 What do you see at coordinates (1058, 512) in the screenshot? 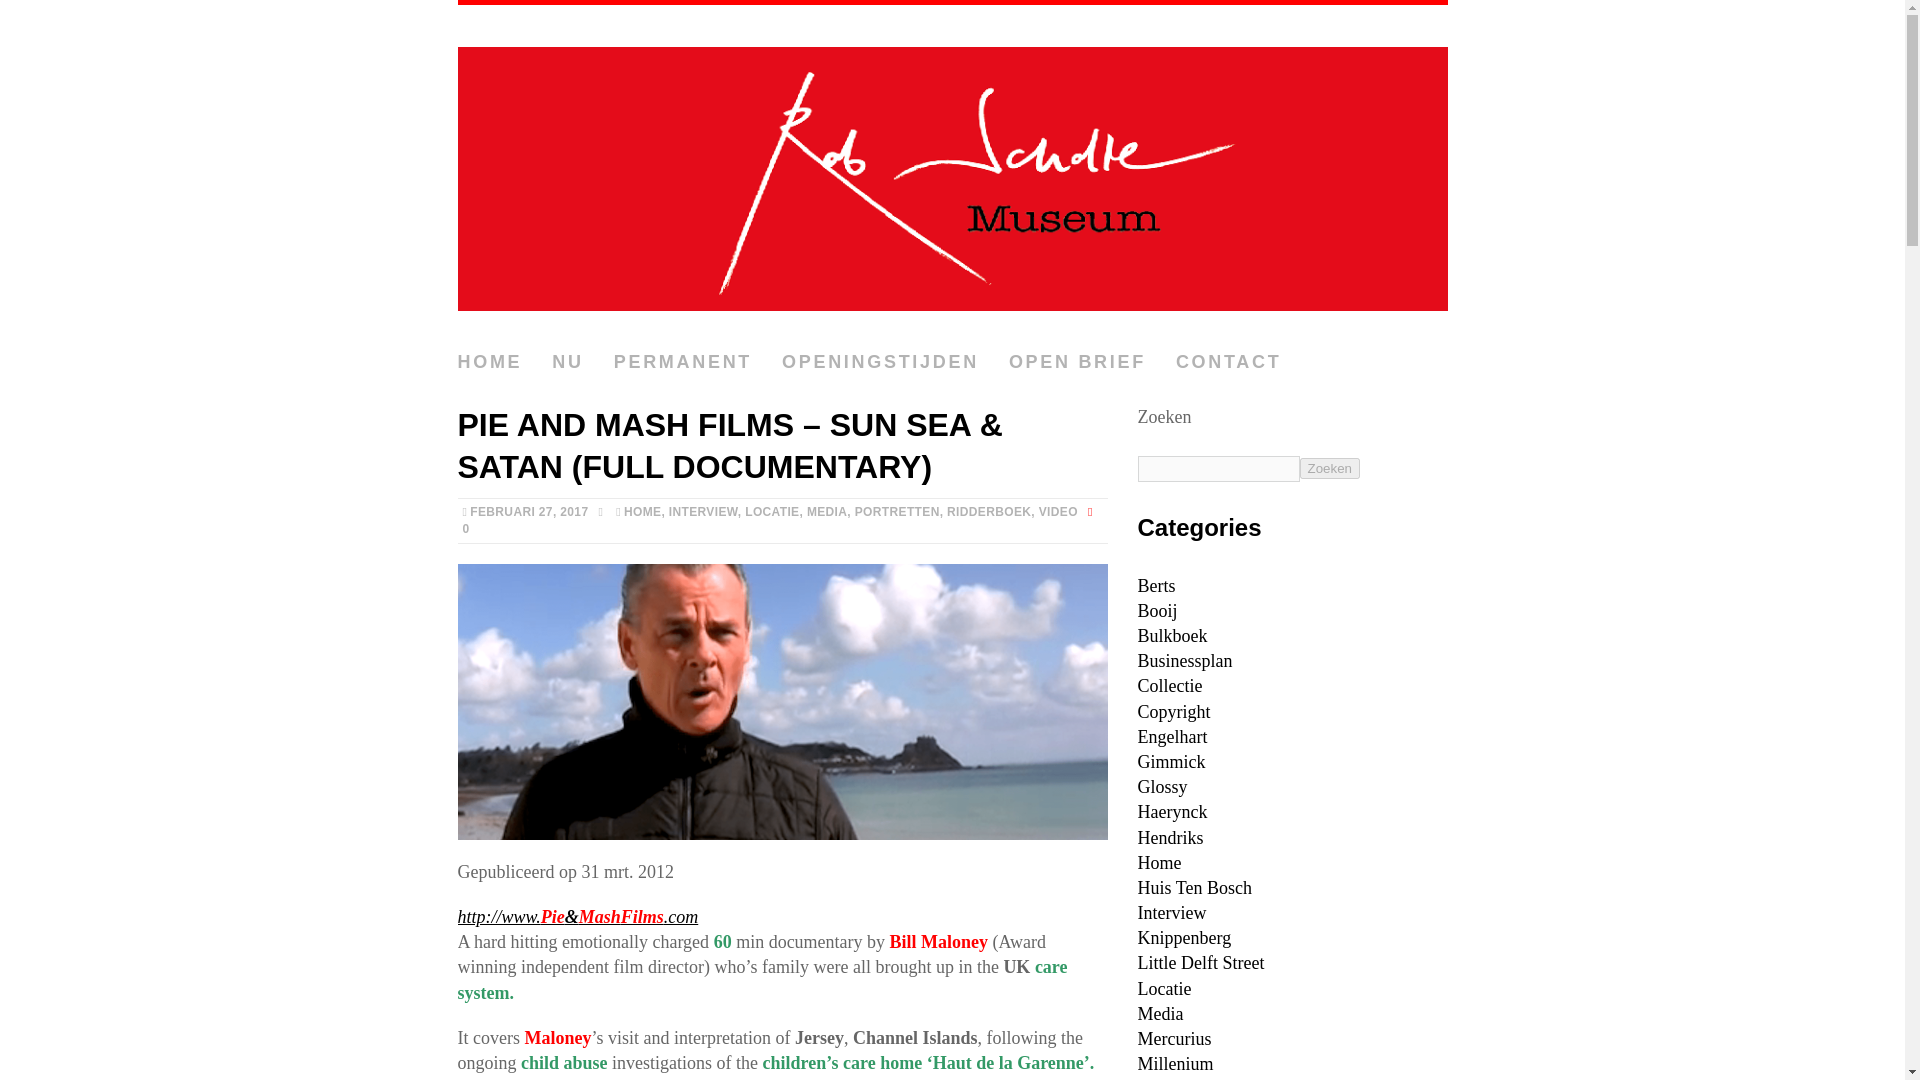
I see `VIDEO` at bounding box center [1058, 512].